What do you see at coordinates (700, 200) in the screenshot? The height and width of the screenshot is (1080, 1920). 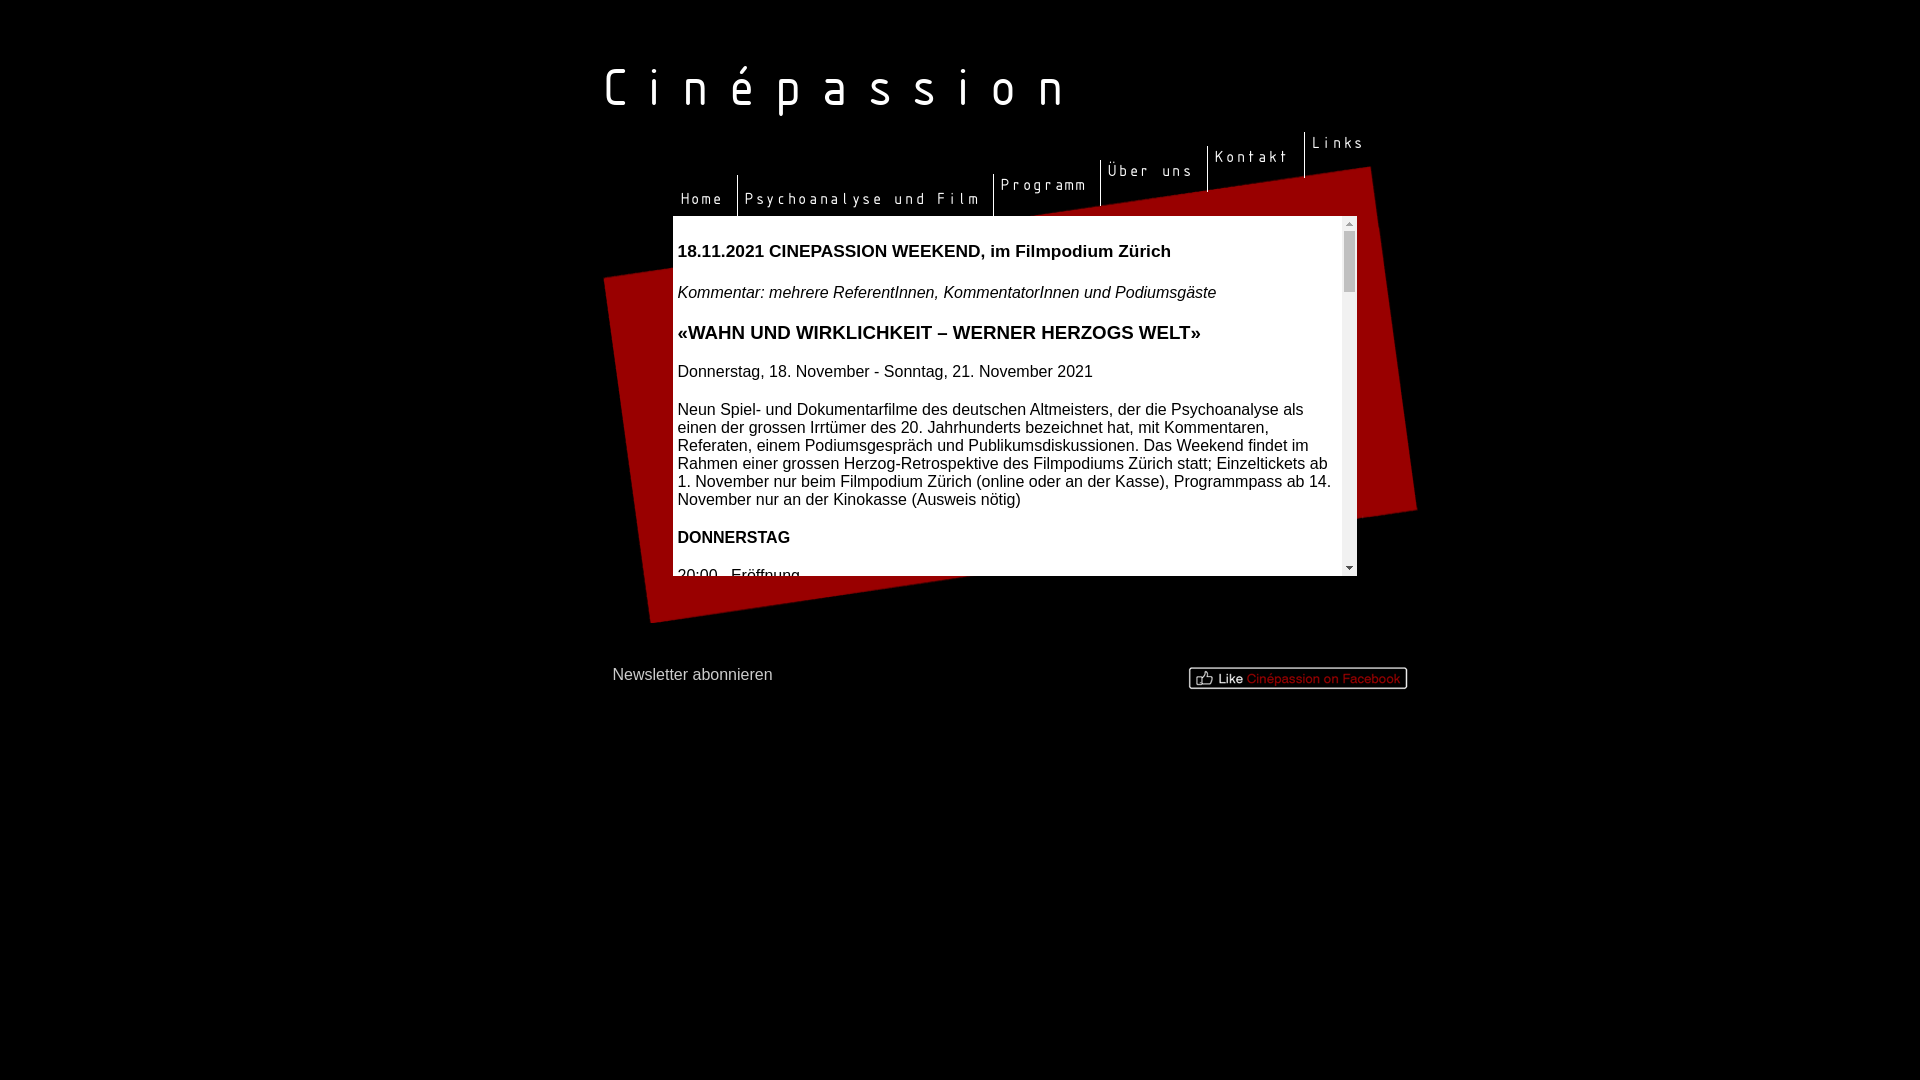 I see `Home` at bounding box center [700, 200].